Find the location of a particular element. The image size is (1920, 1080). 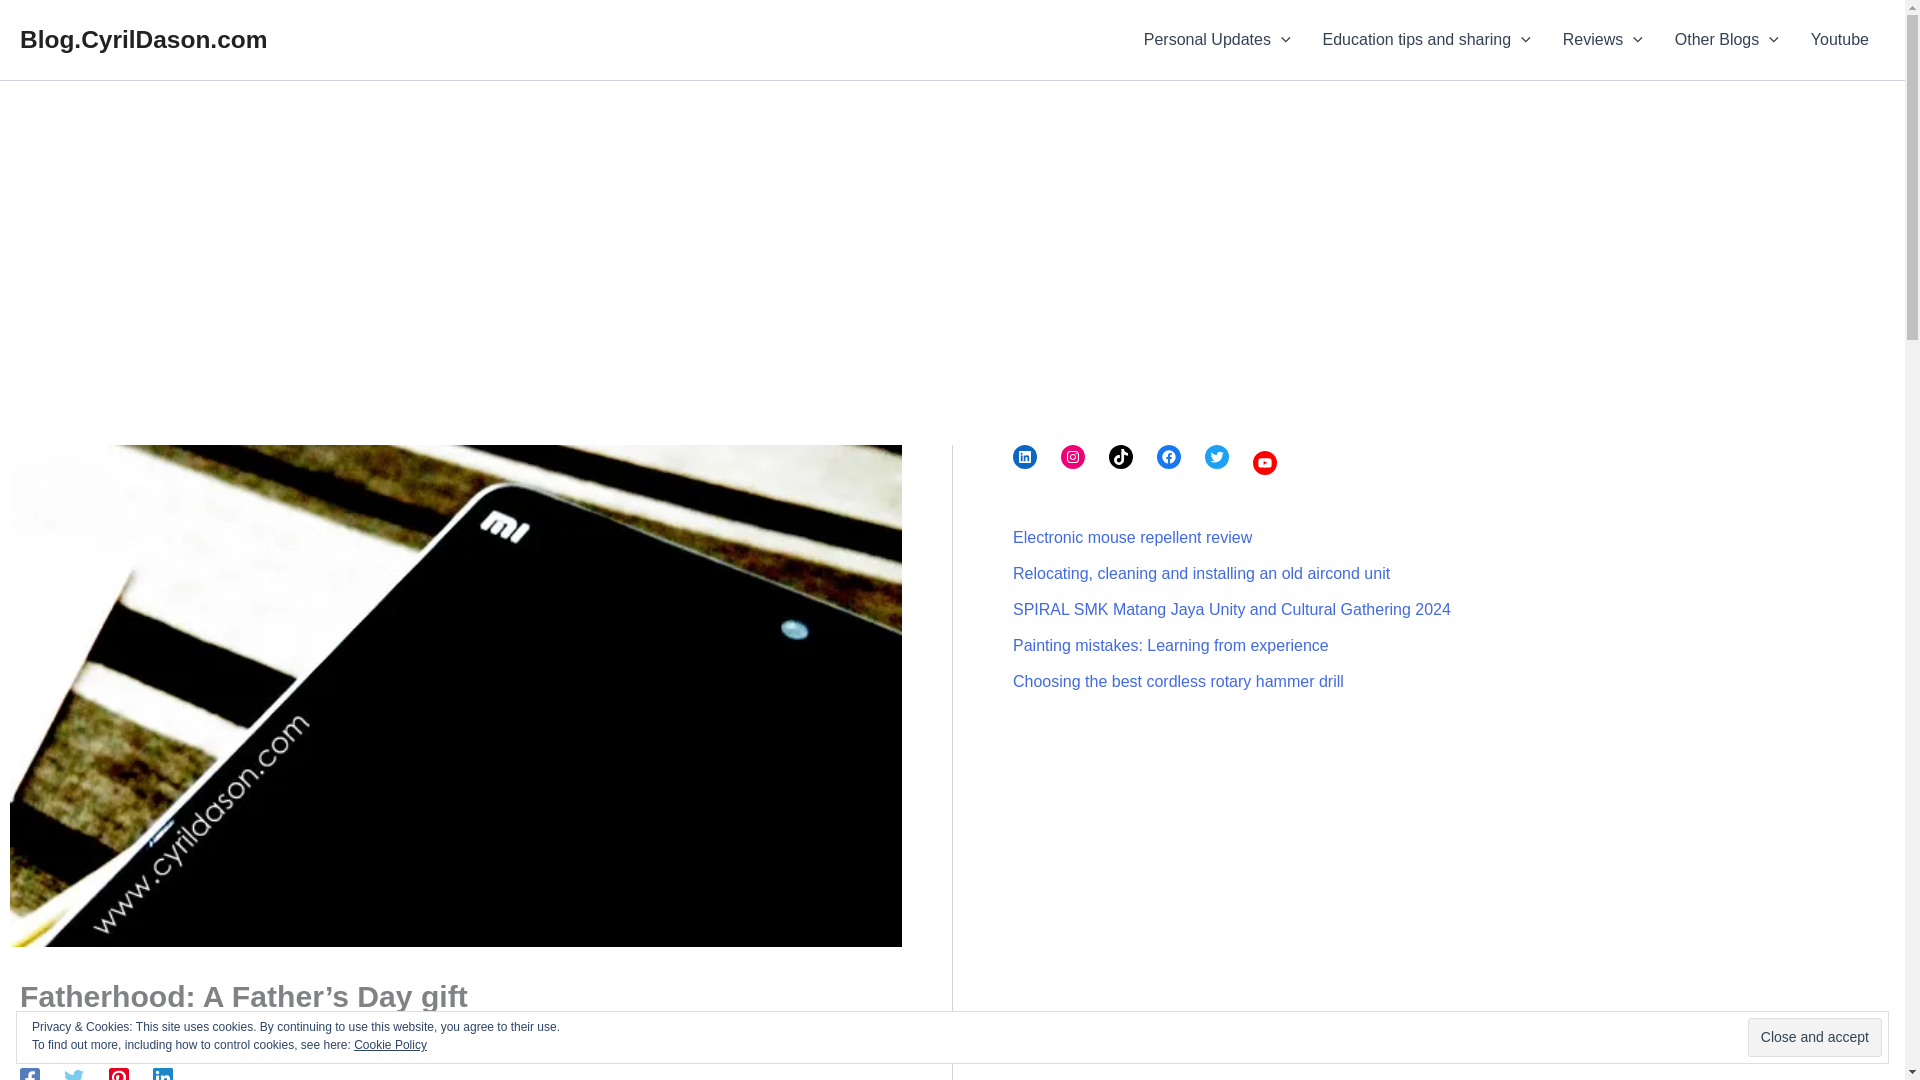

Personal Updates is located at coordinates (1218, 40).